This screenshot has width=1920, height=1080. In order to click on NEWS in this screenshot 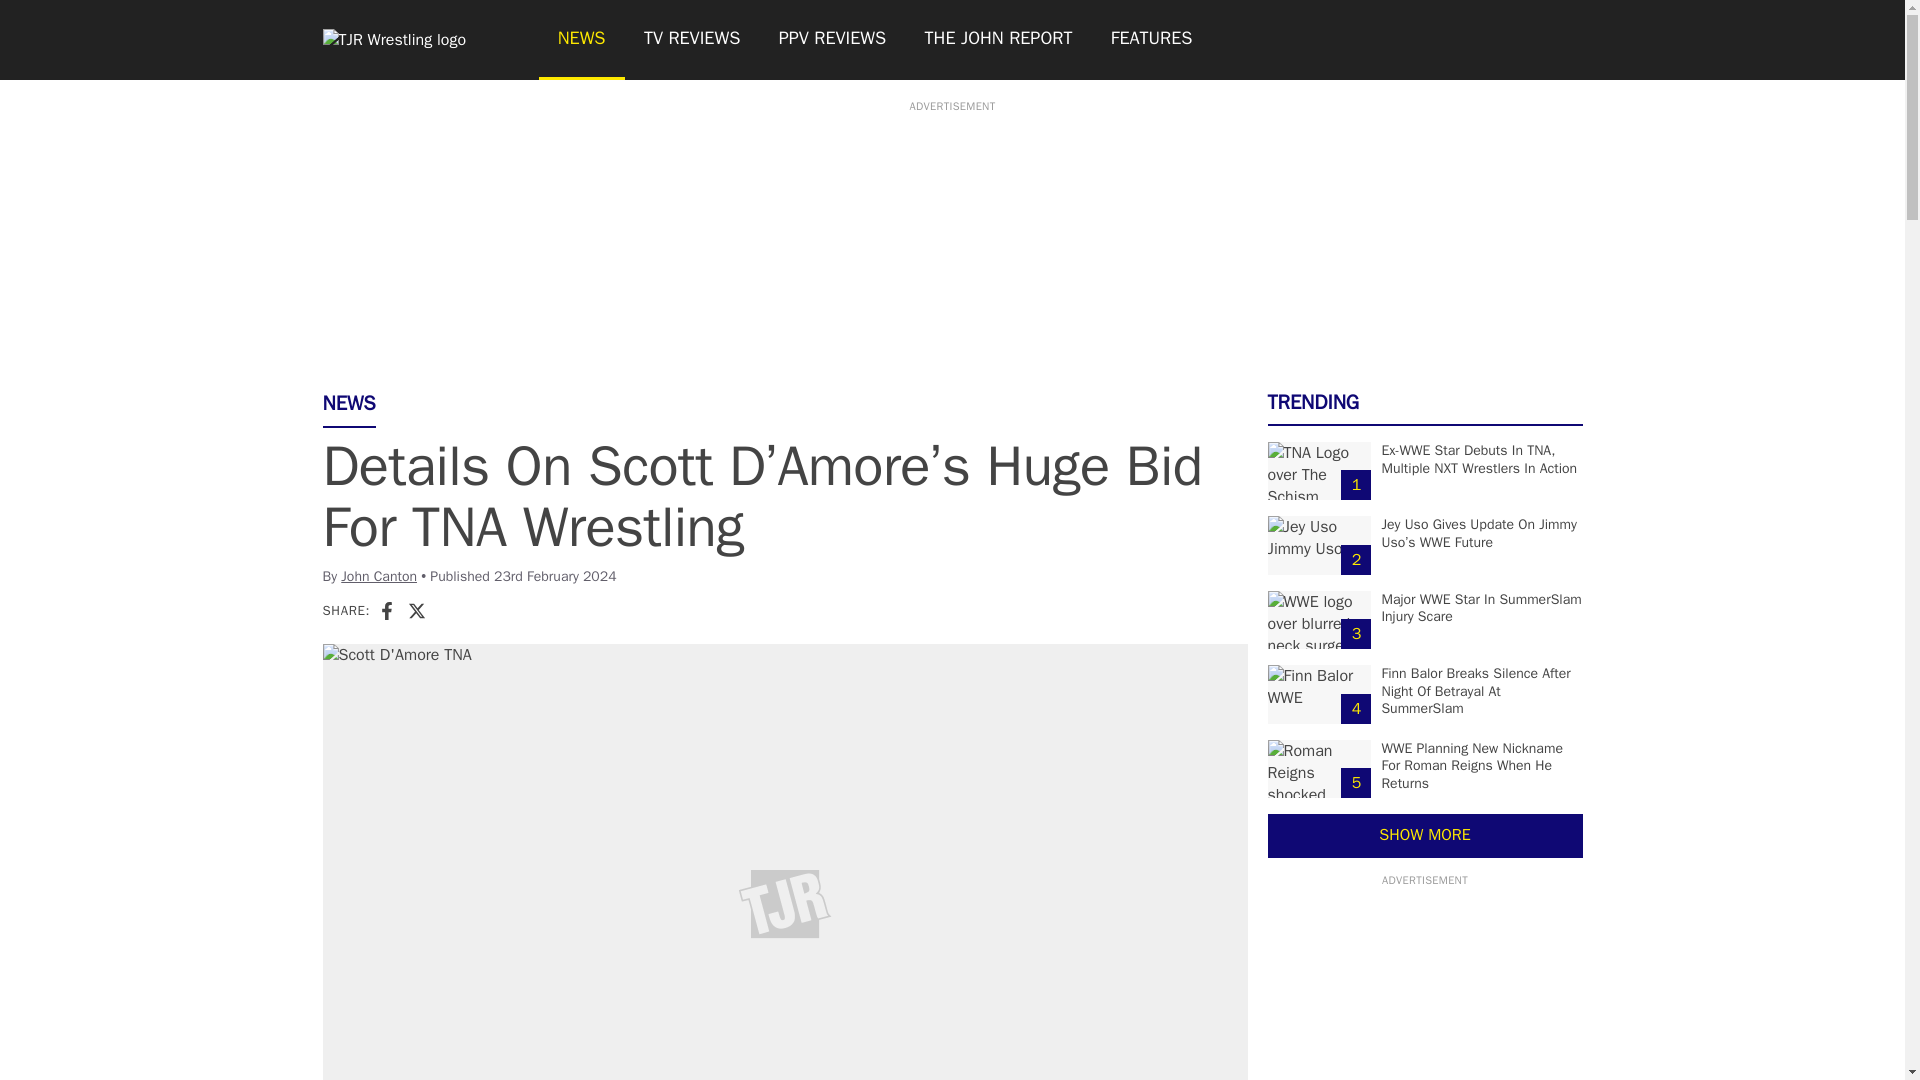, I will do `click(580, 40)`.